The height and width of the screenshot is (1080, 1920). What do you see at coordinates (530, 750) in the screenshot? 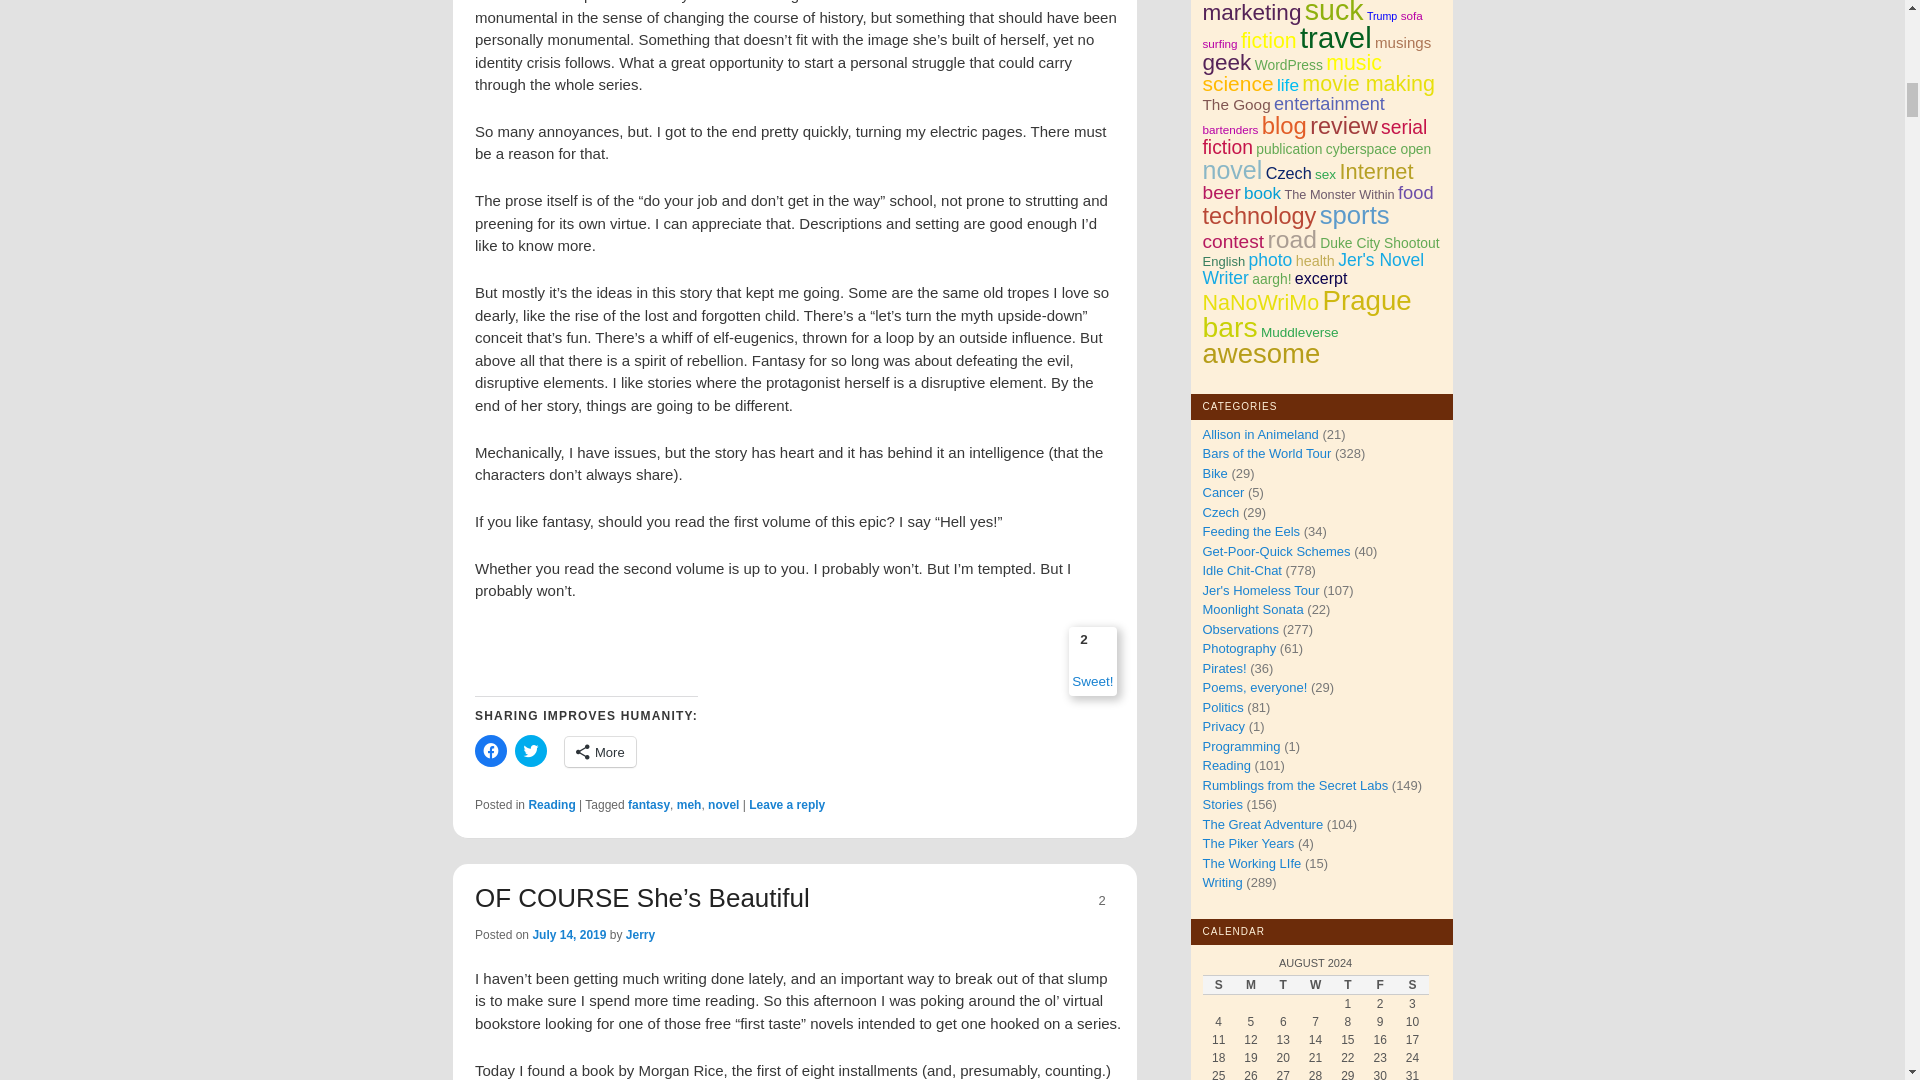
I see `Click to share on Twitter` at bounding box center [530, 750].